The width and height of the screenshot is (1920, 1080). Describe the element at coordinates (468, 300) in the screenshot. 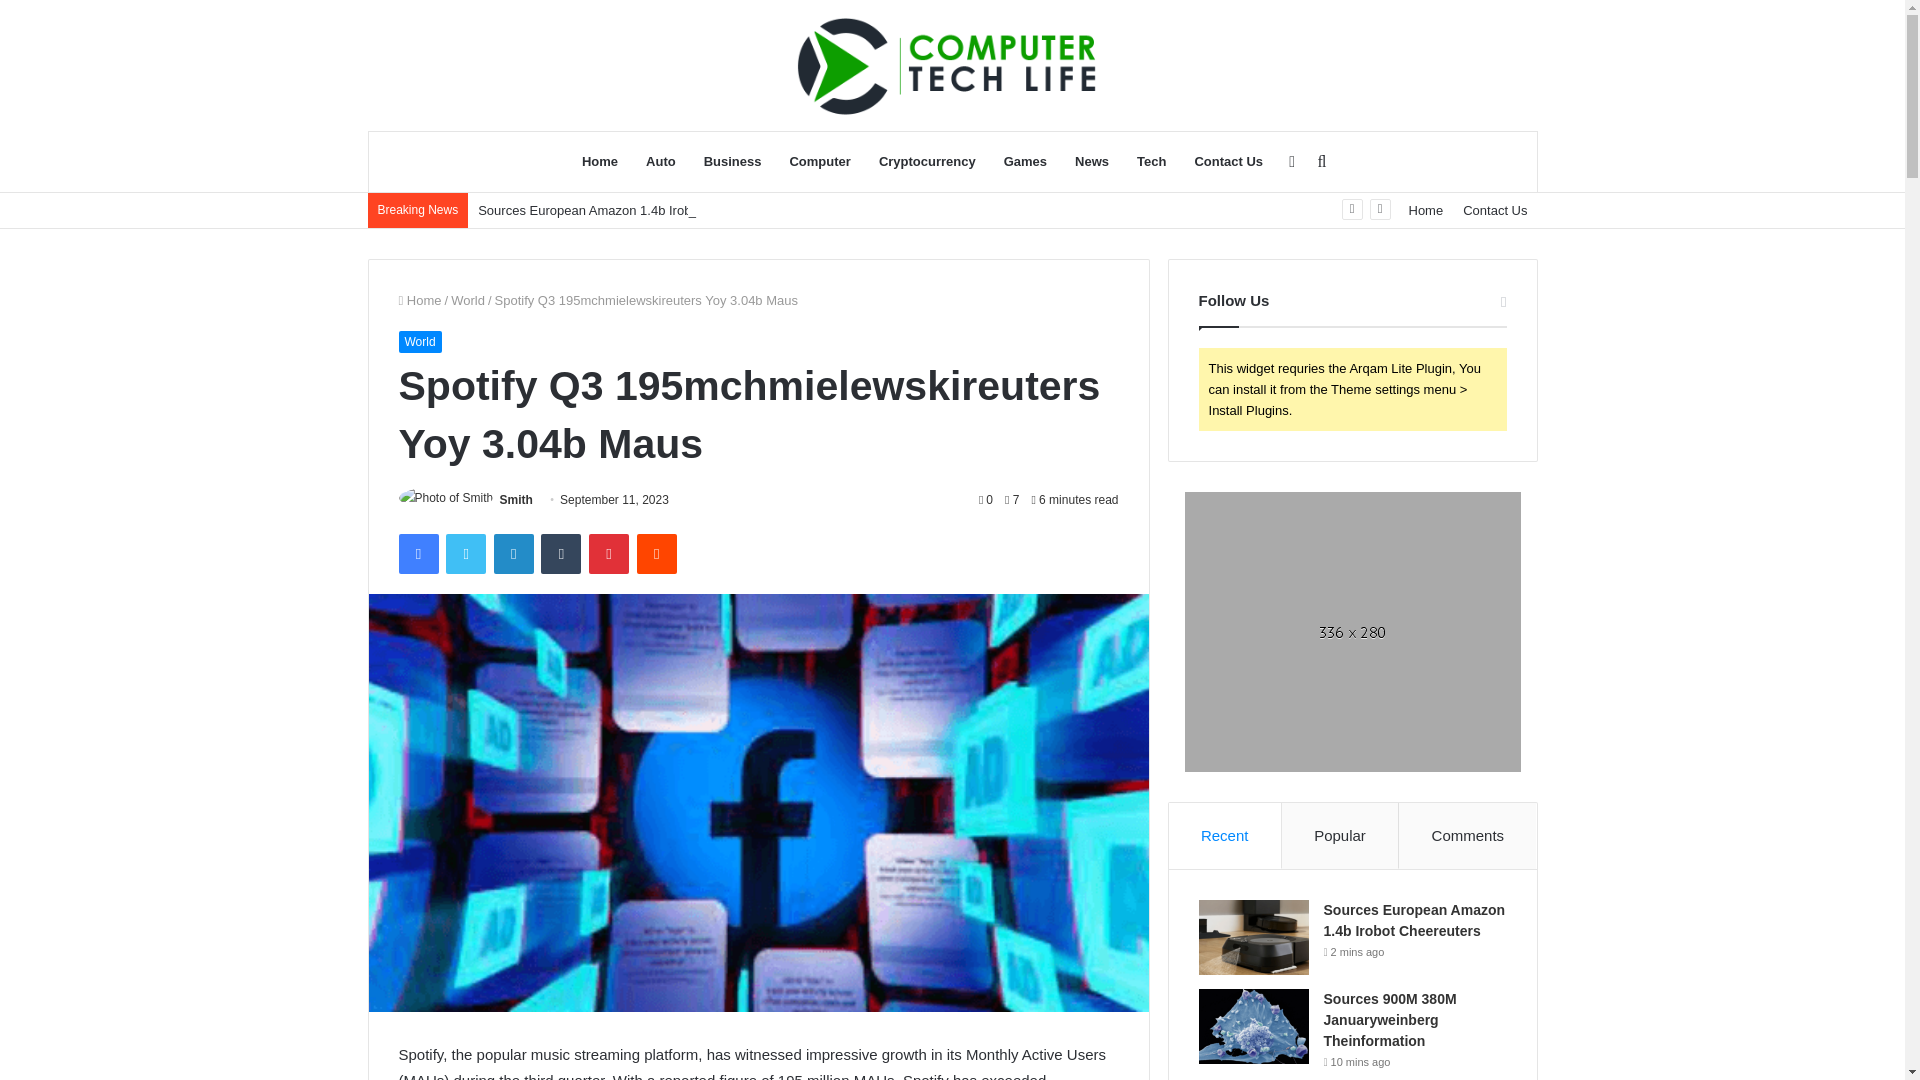

I see `World` at that location.